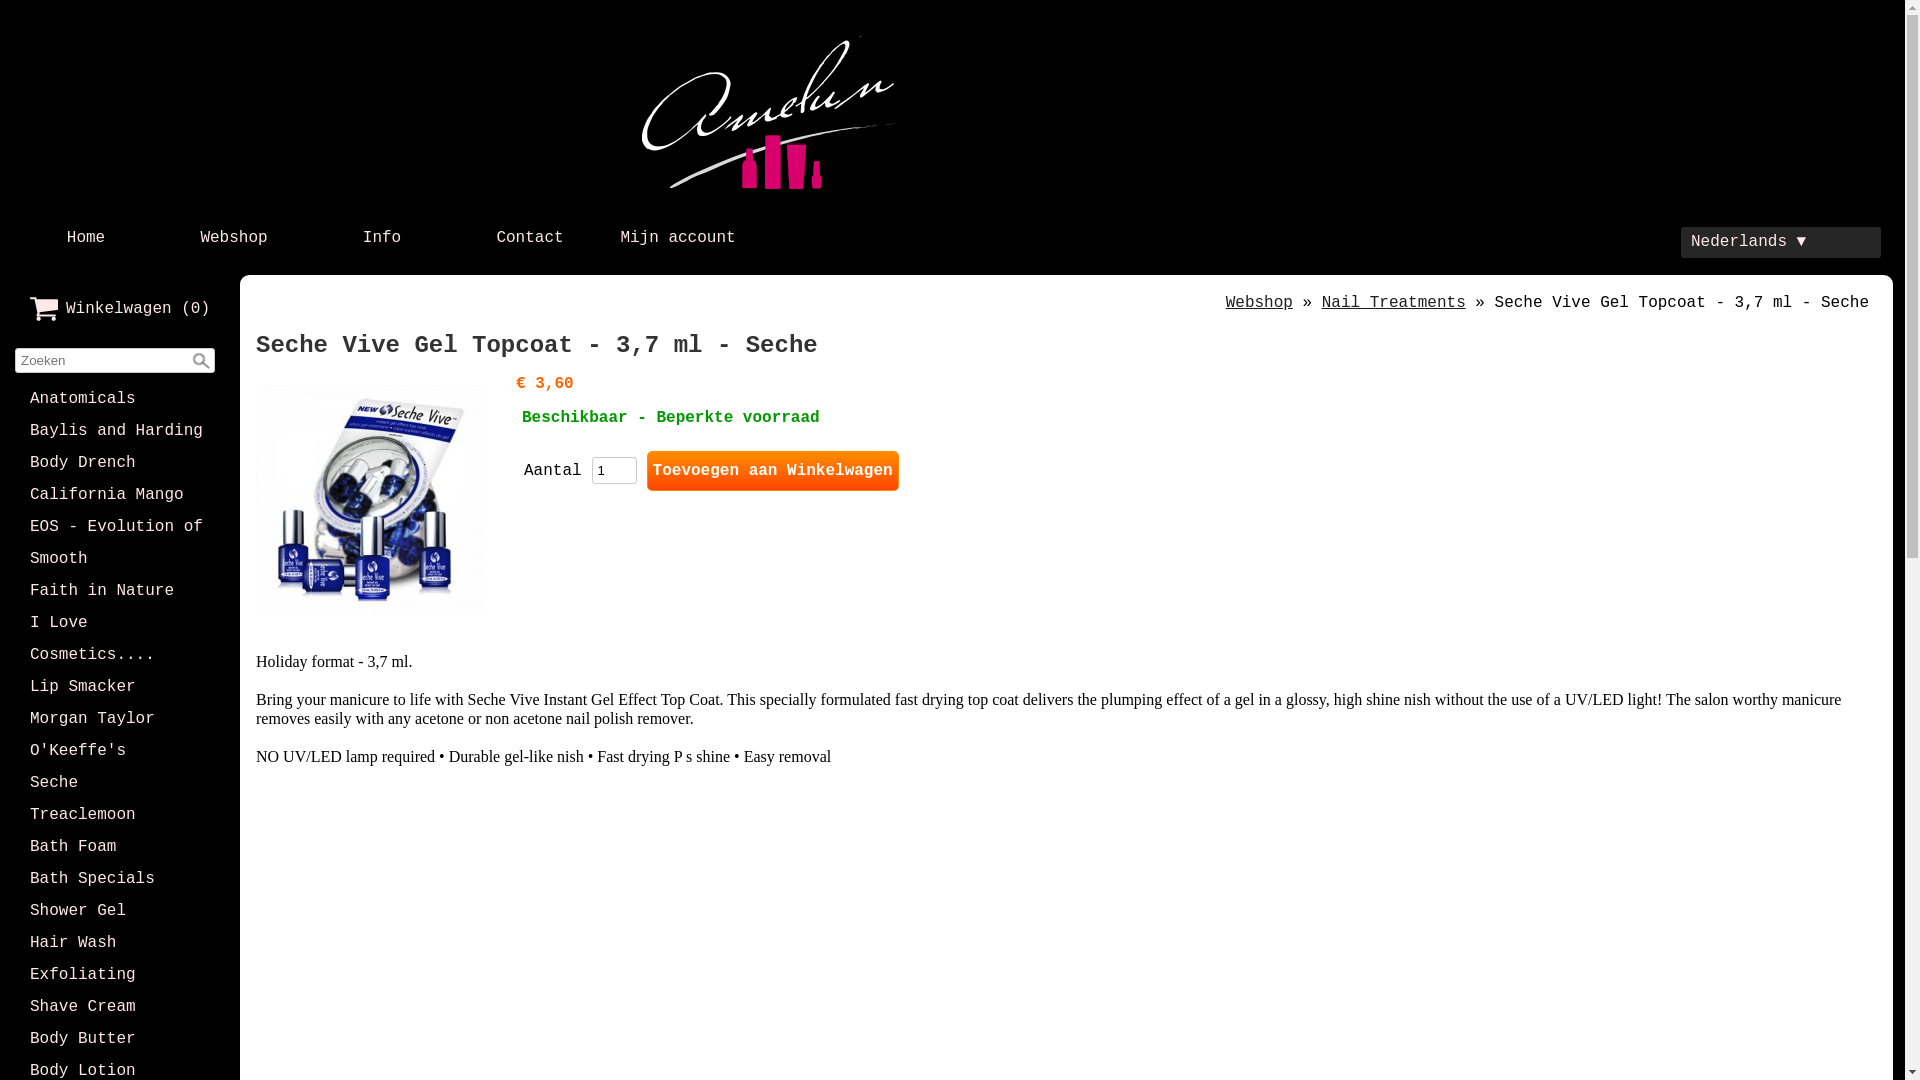 The image size is (1920, 1080). I want to click on I Love Cosmetics...., so click(120, 639).